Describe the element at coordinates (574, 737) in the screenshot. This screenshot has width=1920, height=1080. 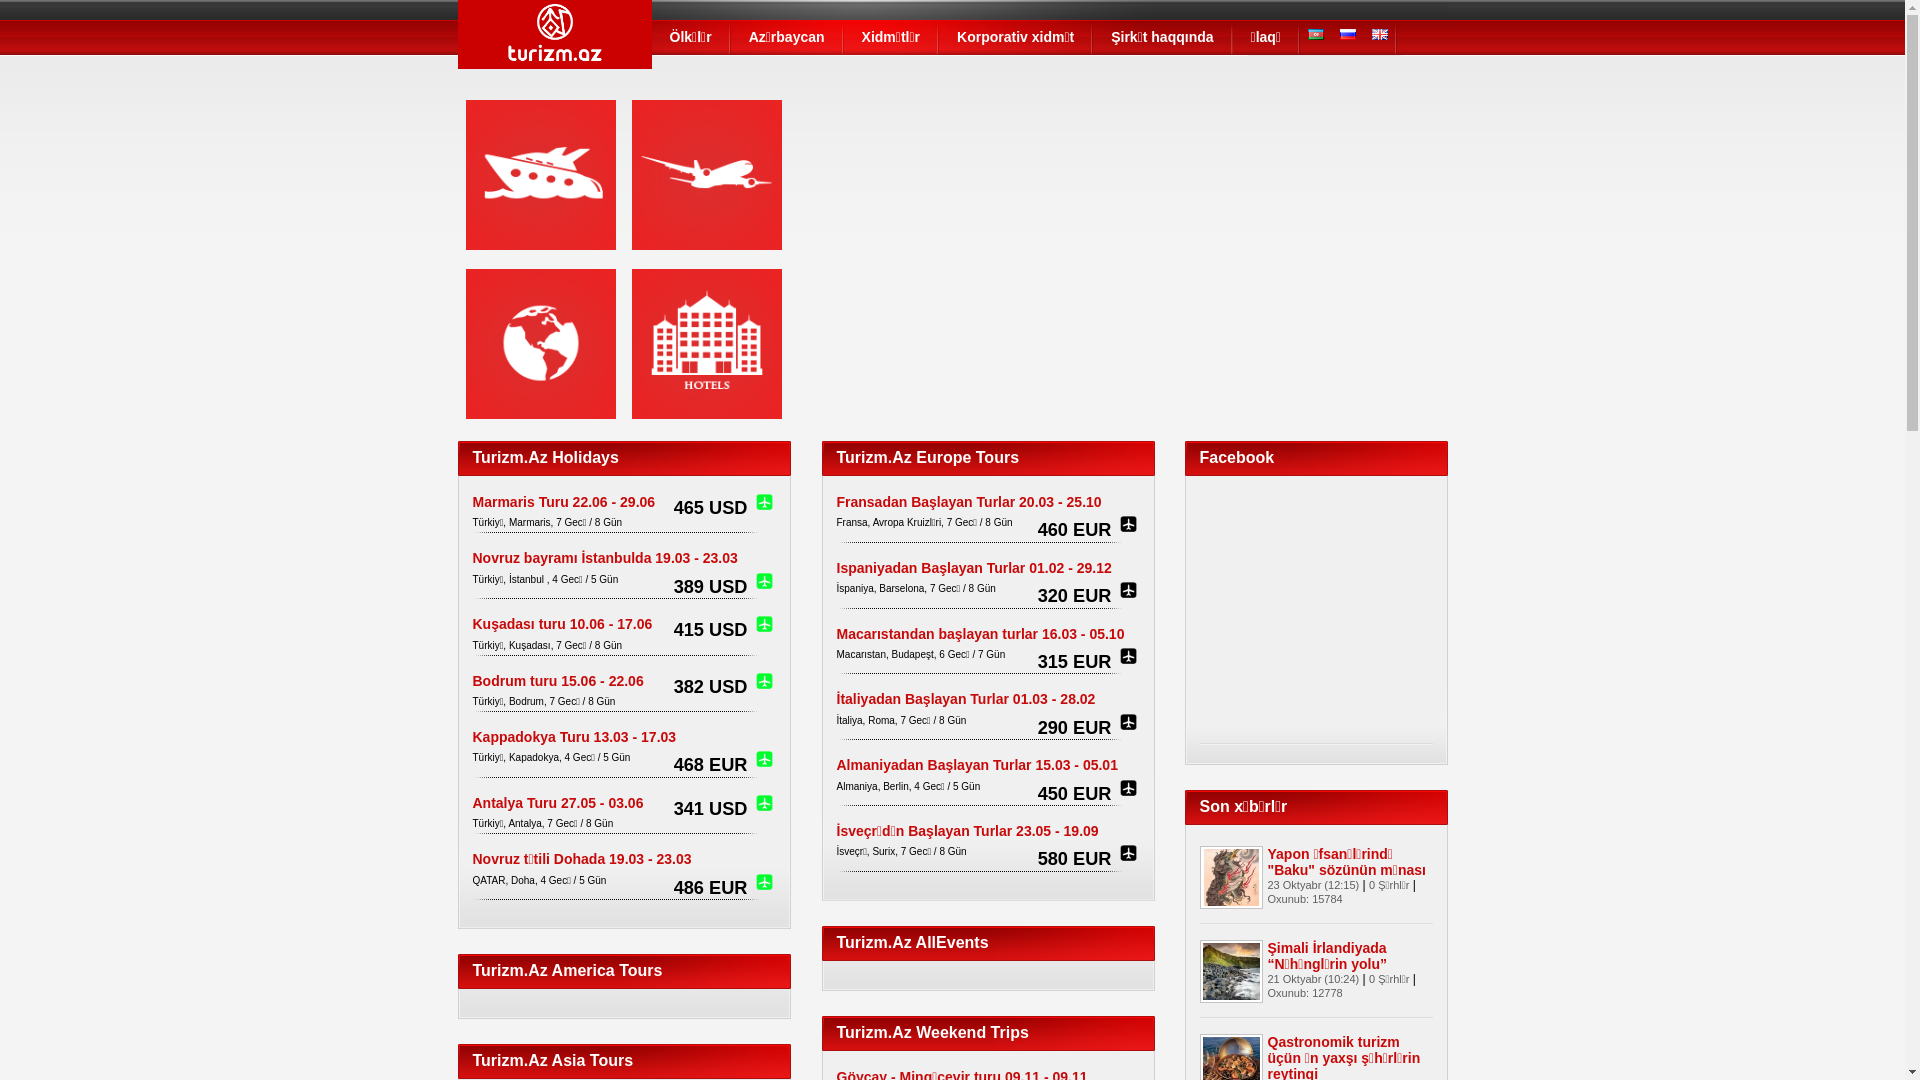
I see `Kappadokya Turu 13.03 - 17.03` at that location.